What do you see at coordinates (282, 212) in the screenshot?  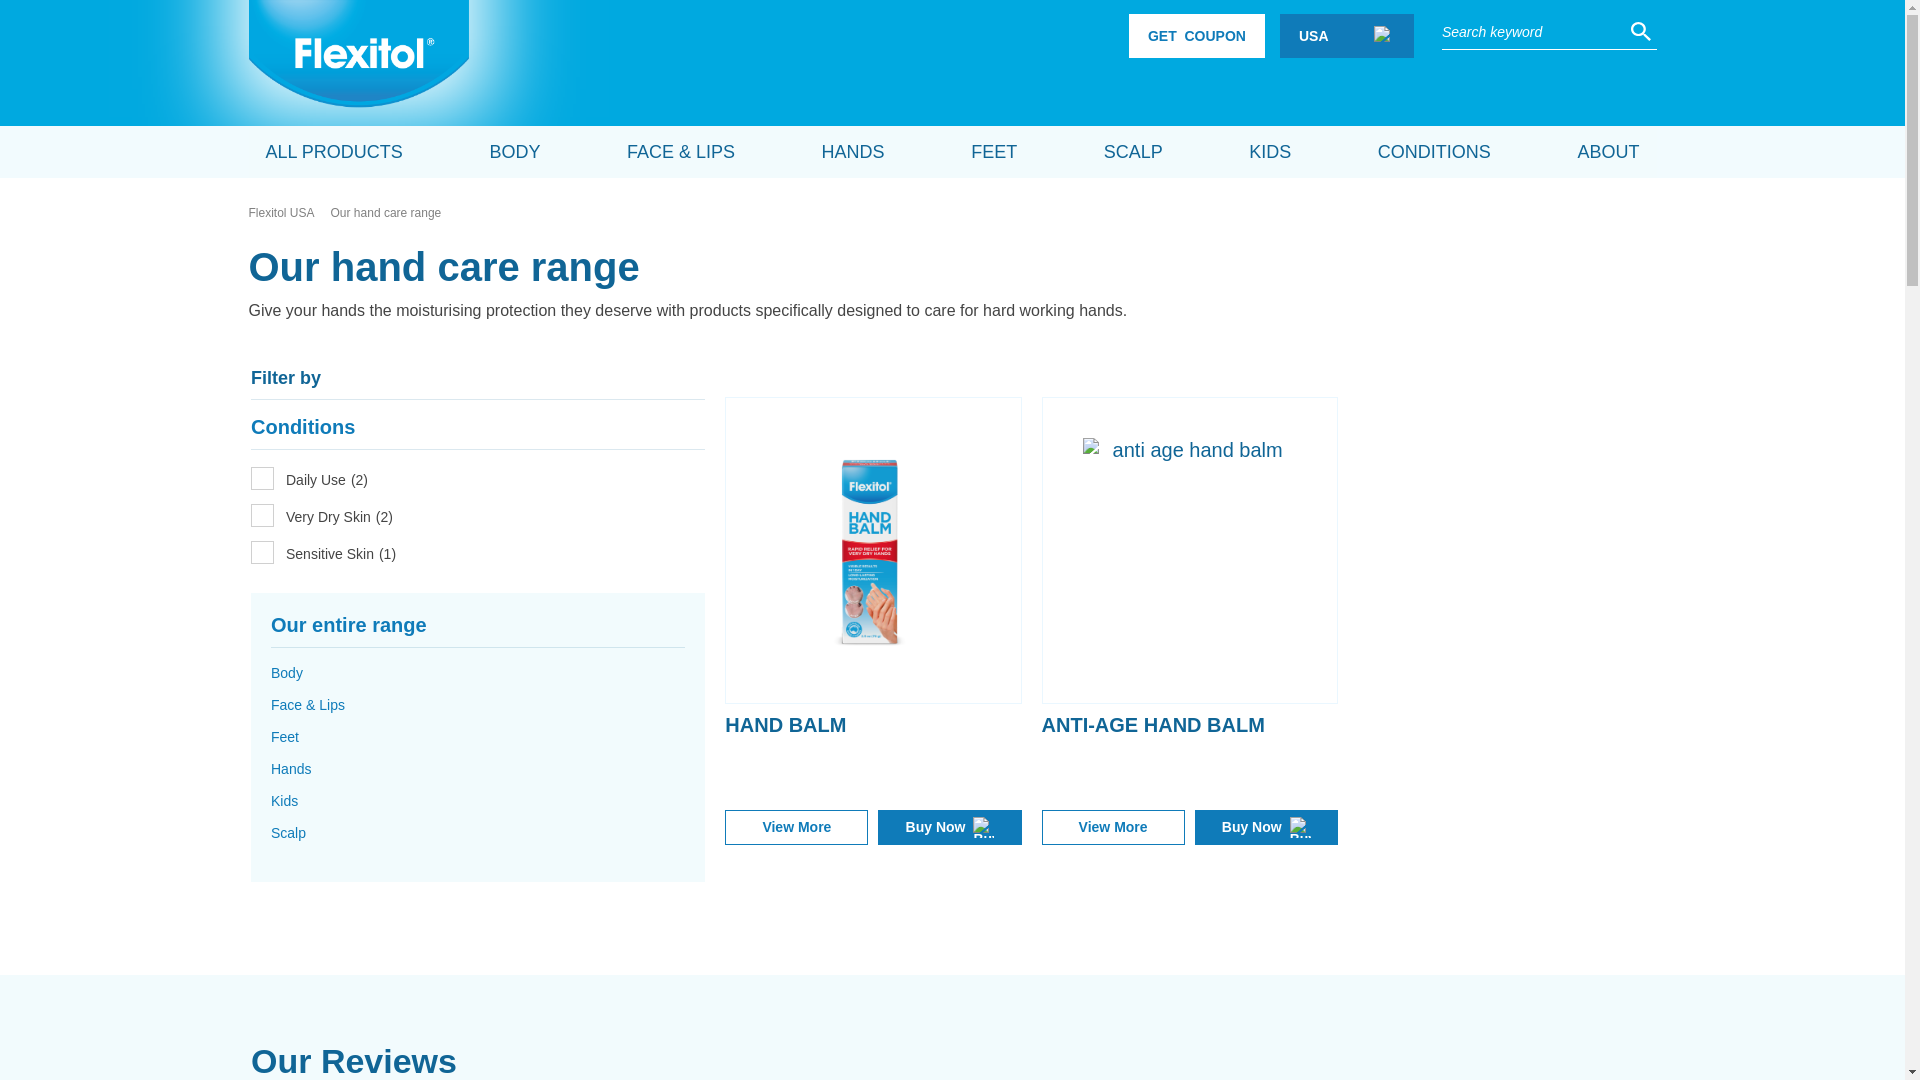 I see `Go to Flexitol USA.` at bounding box center [282, 212].